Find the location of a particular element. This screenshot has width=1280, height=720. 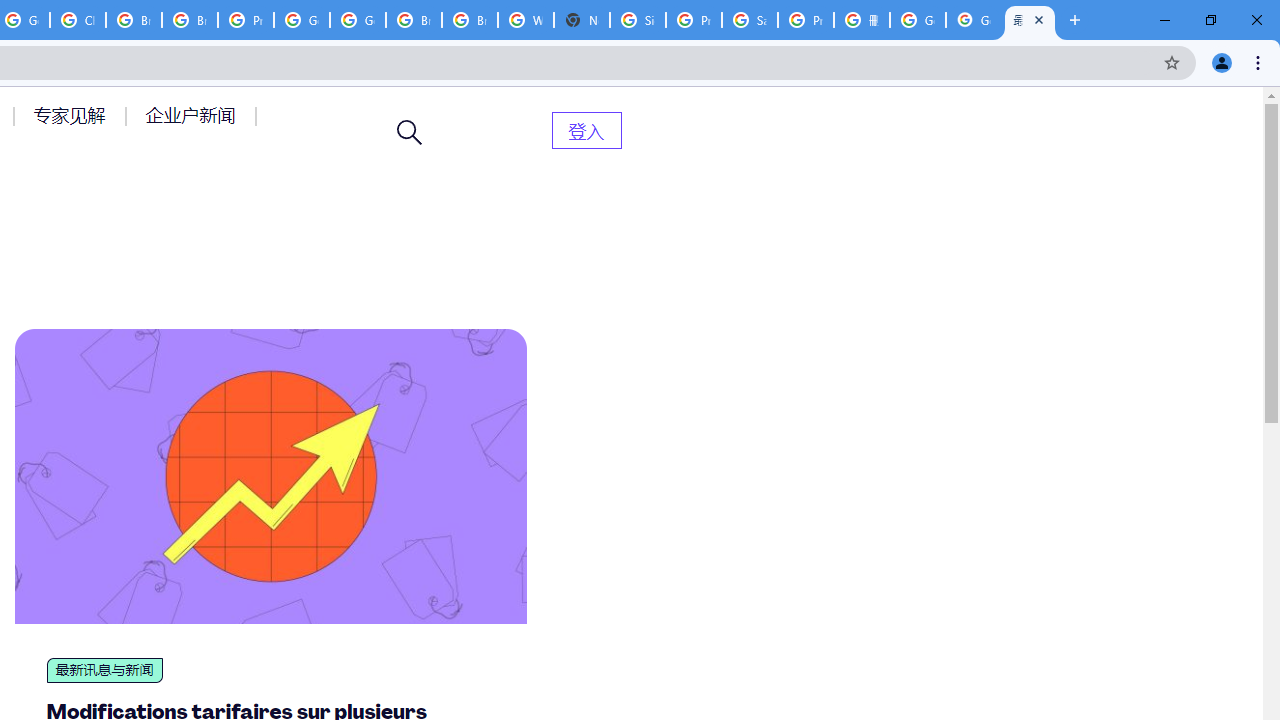

AutomationID: menu-item-77764 is located at coordinates (72, 115).